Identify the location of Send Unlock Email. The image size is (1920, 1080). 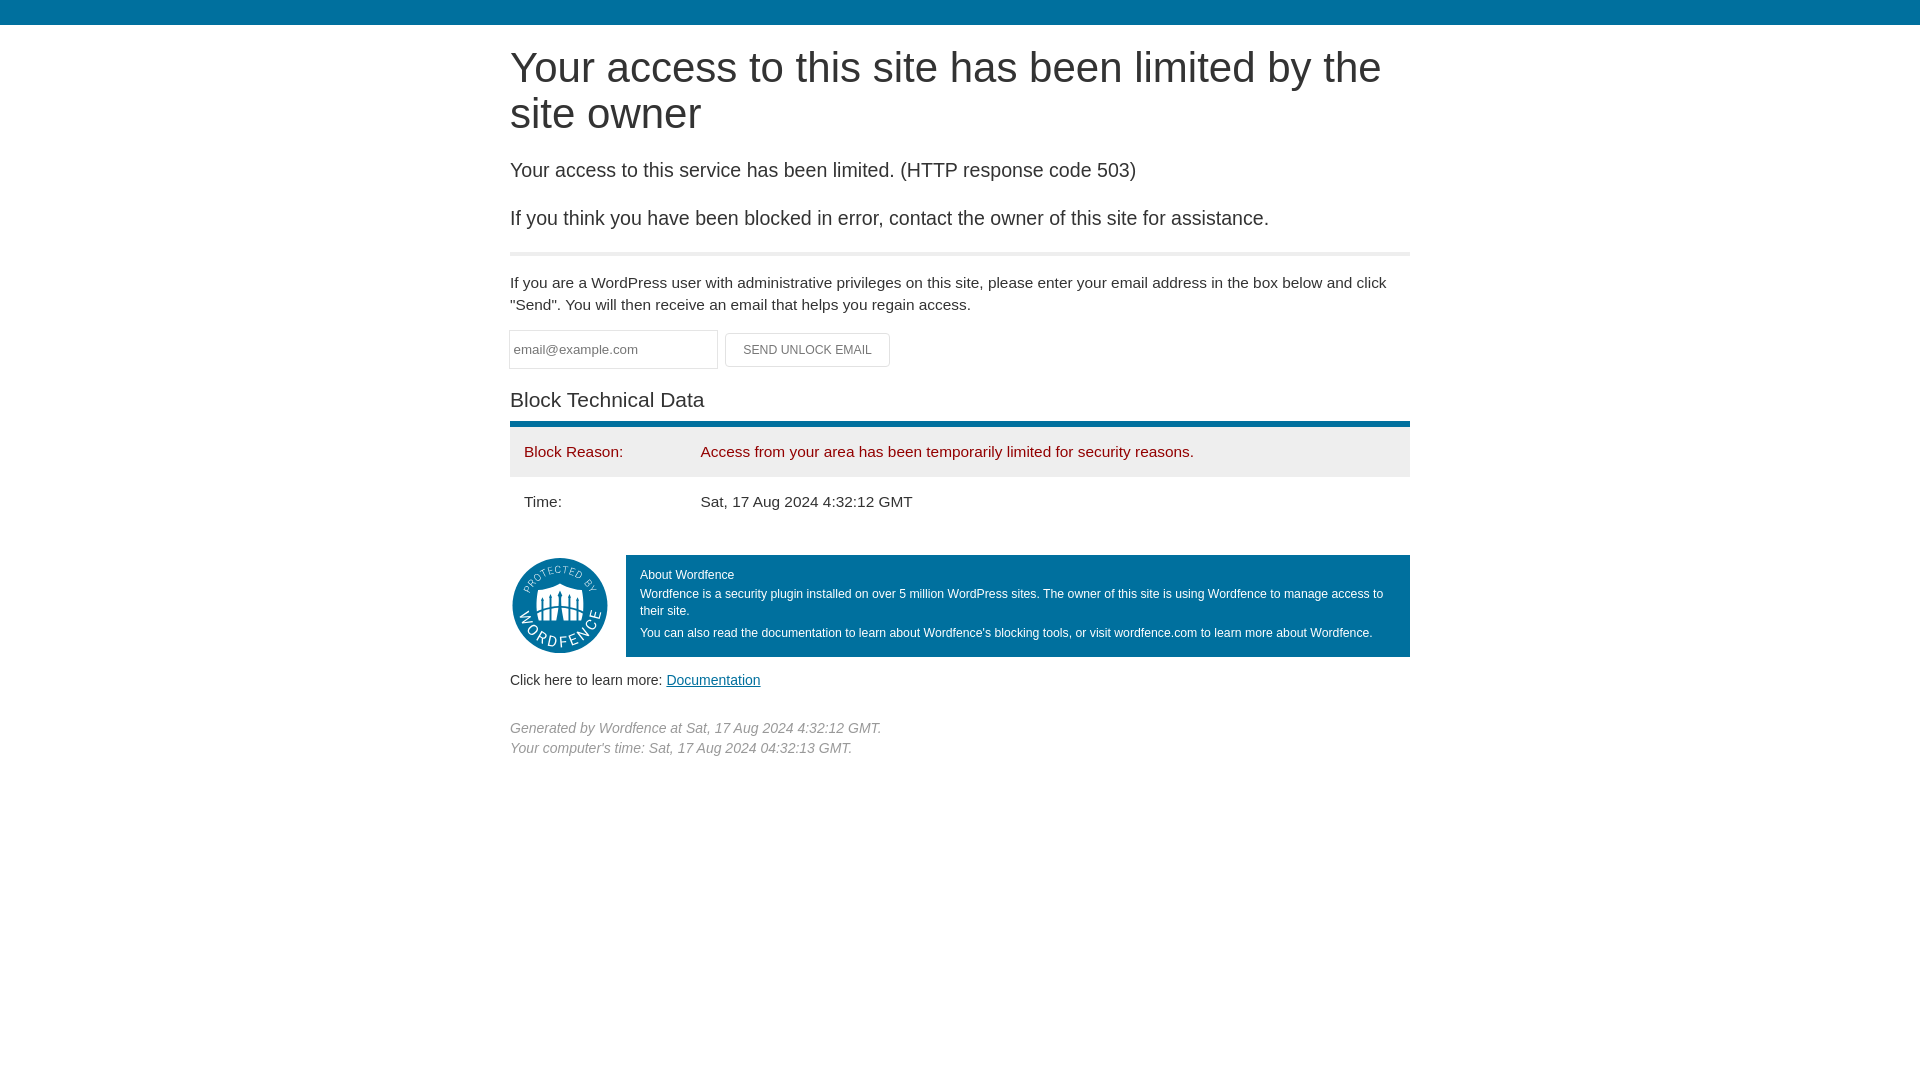
(808, 350).